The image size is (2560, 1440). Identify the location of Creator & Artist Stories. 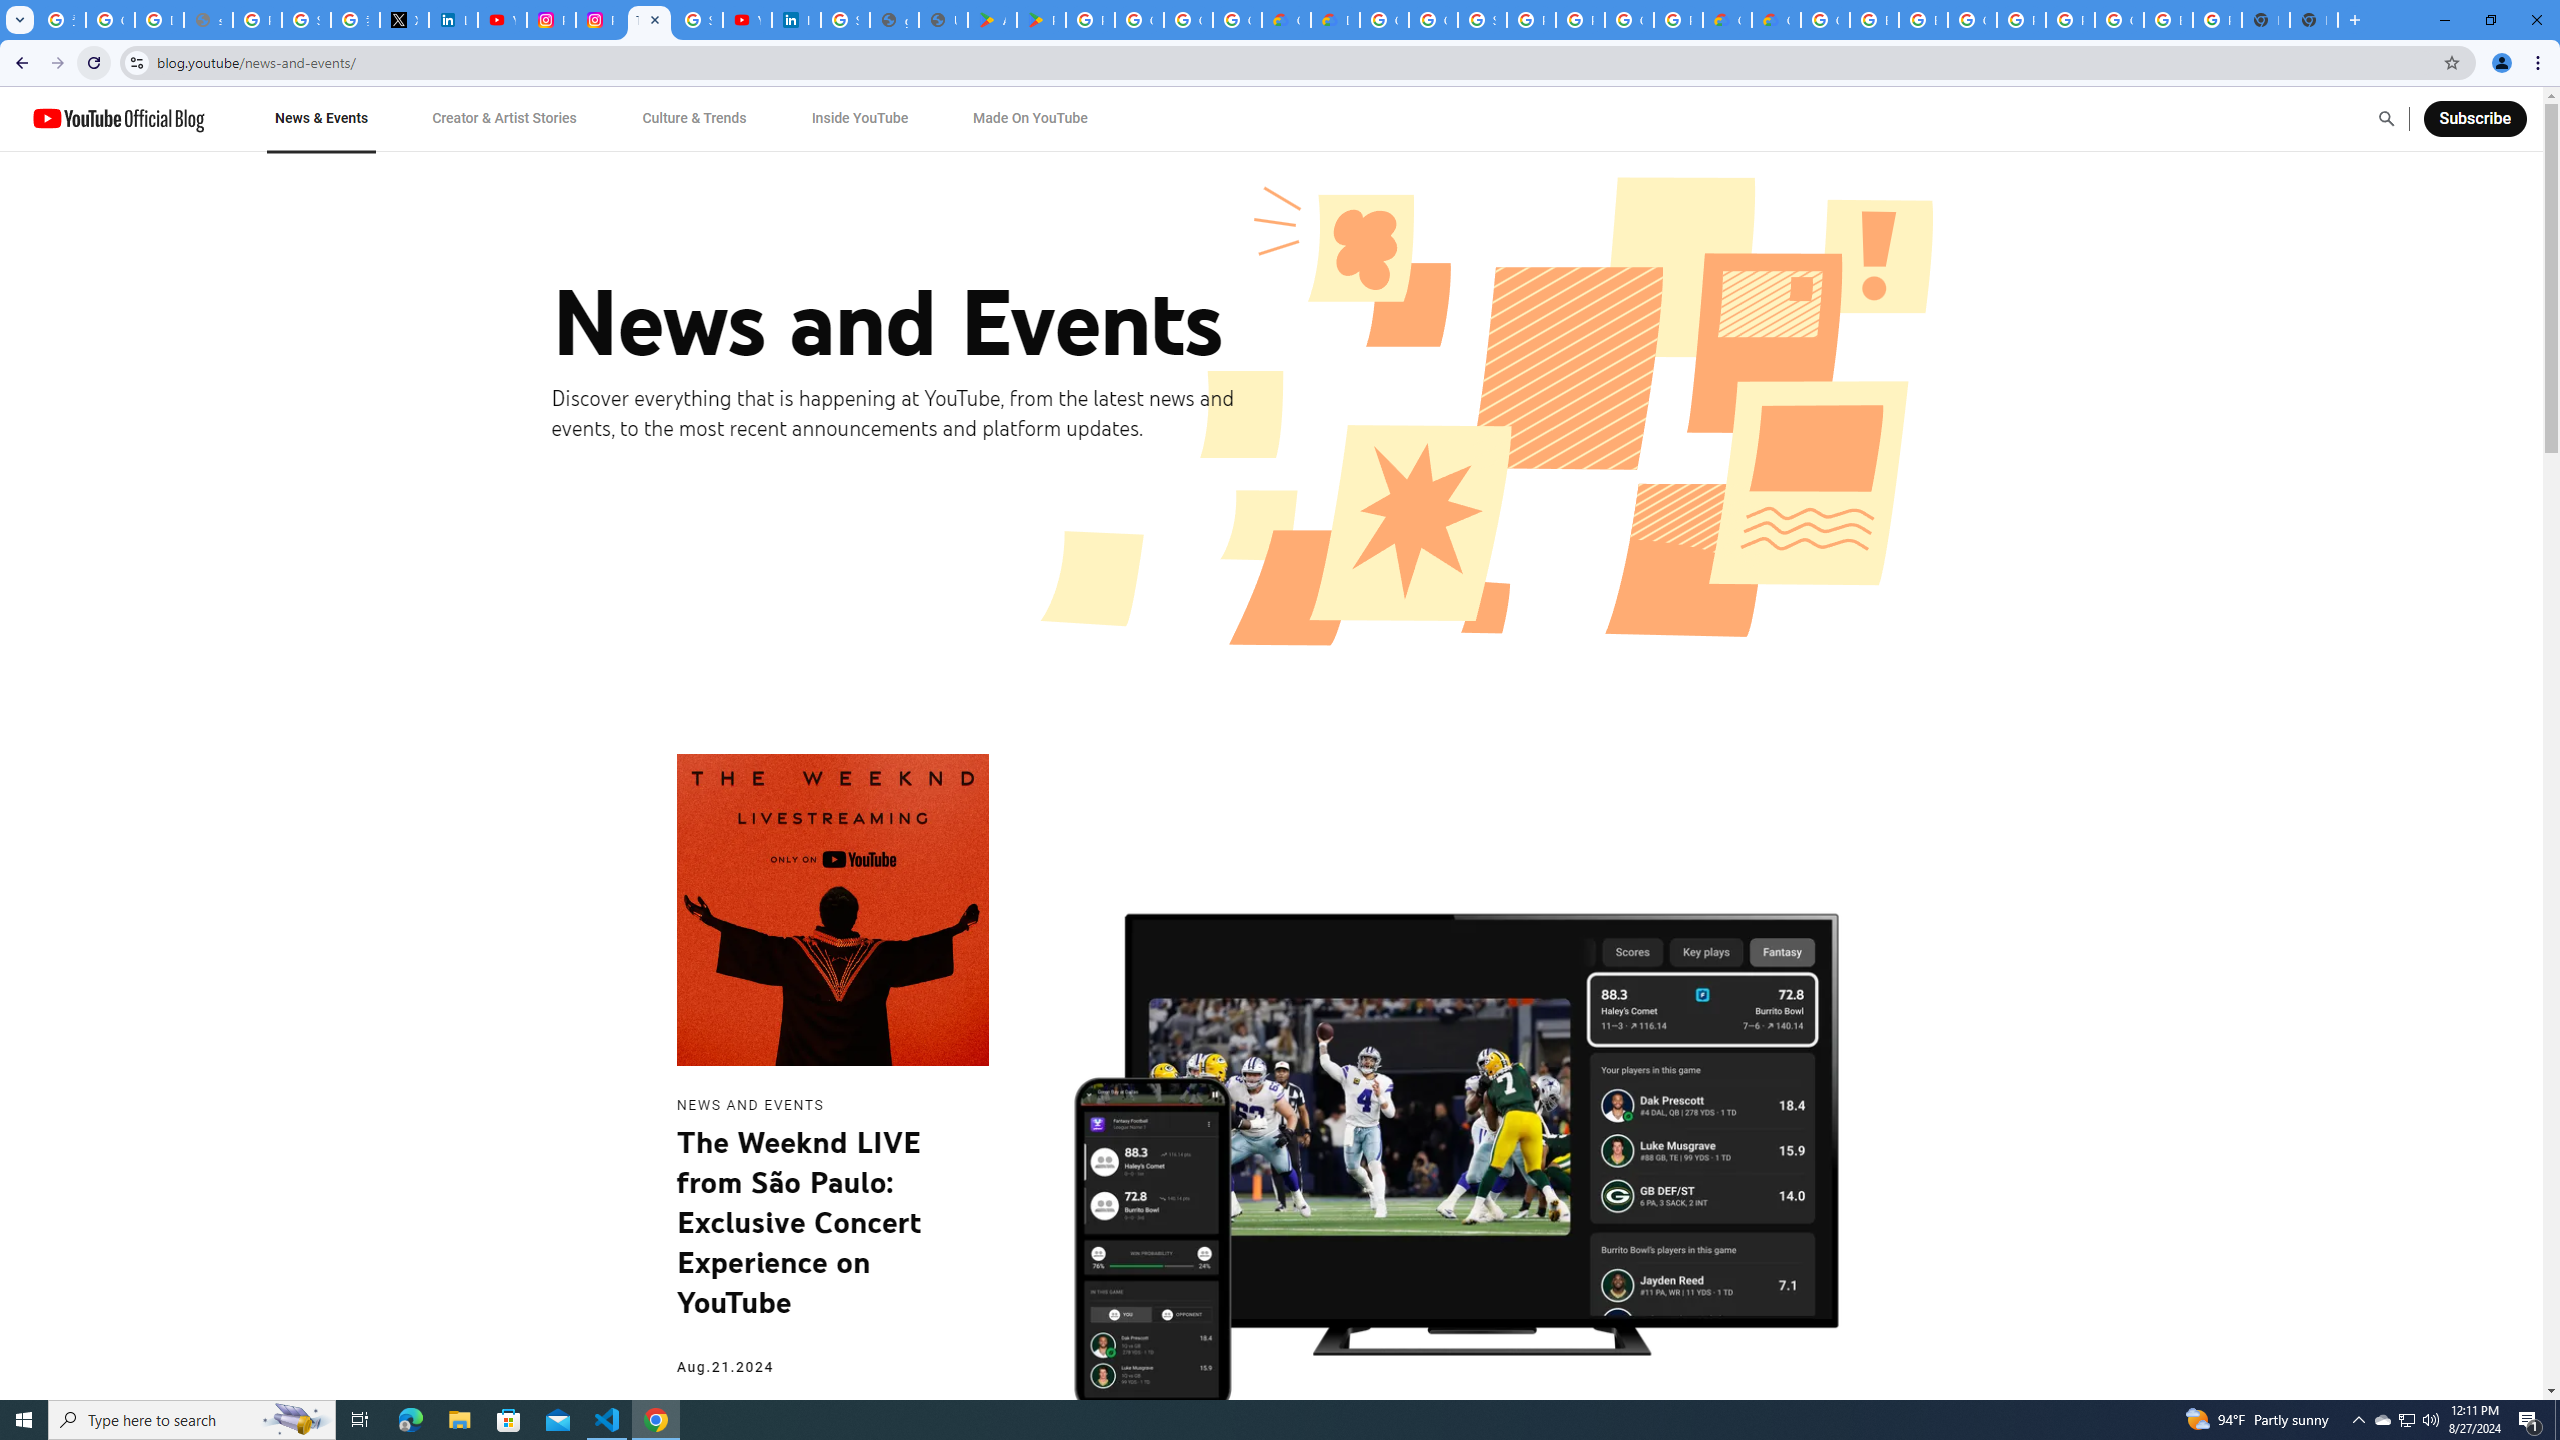
(505, 118).